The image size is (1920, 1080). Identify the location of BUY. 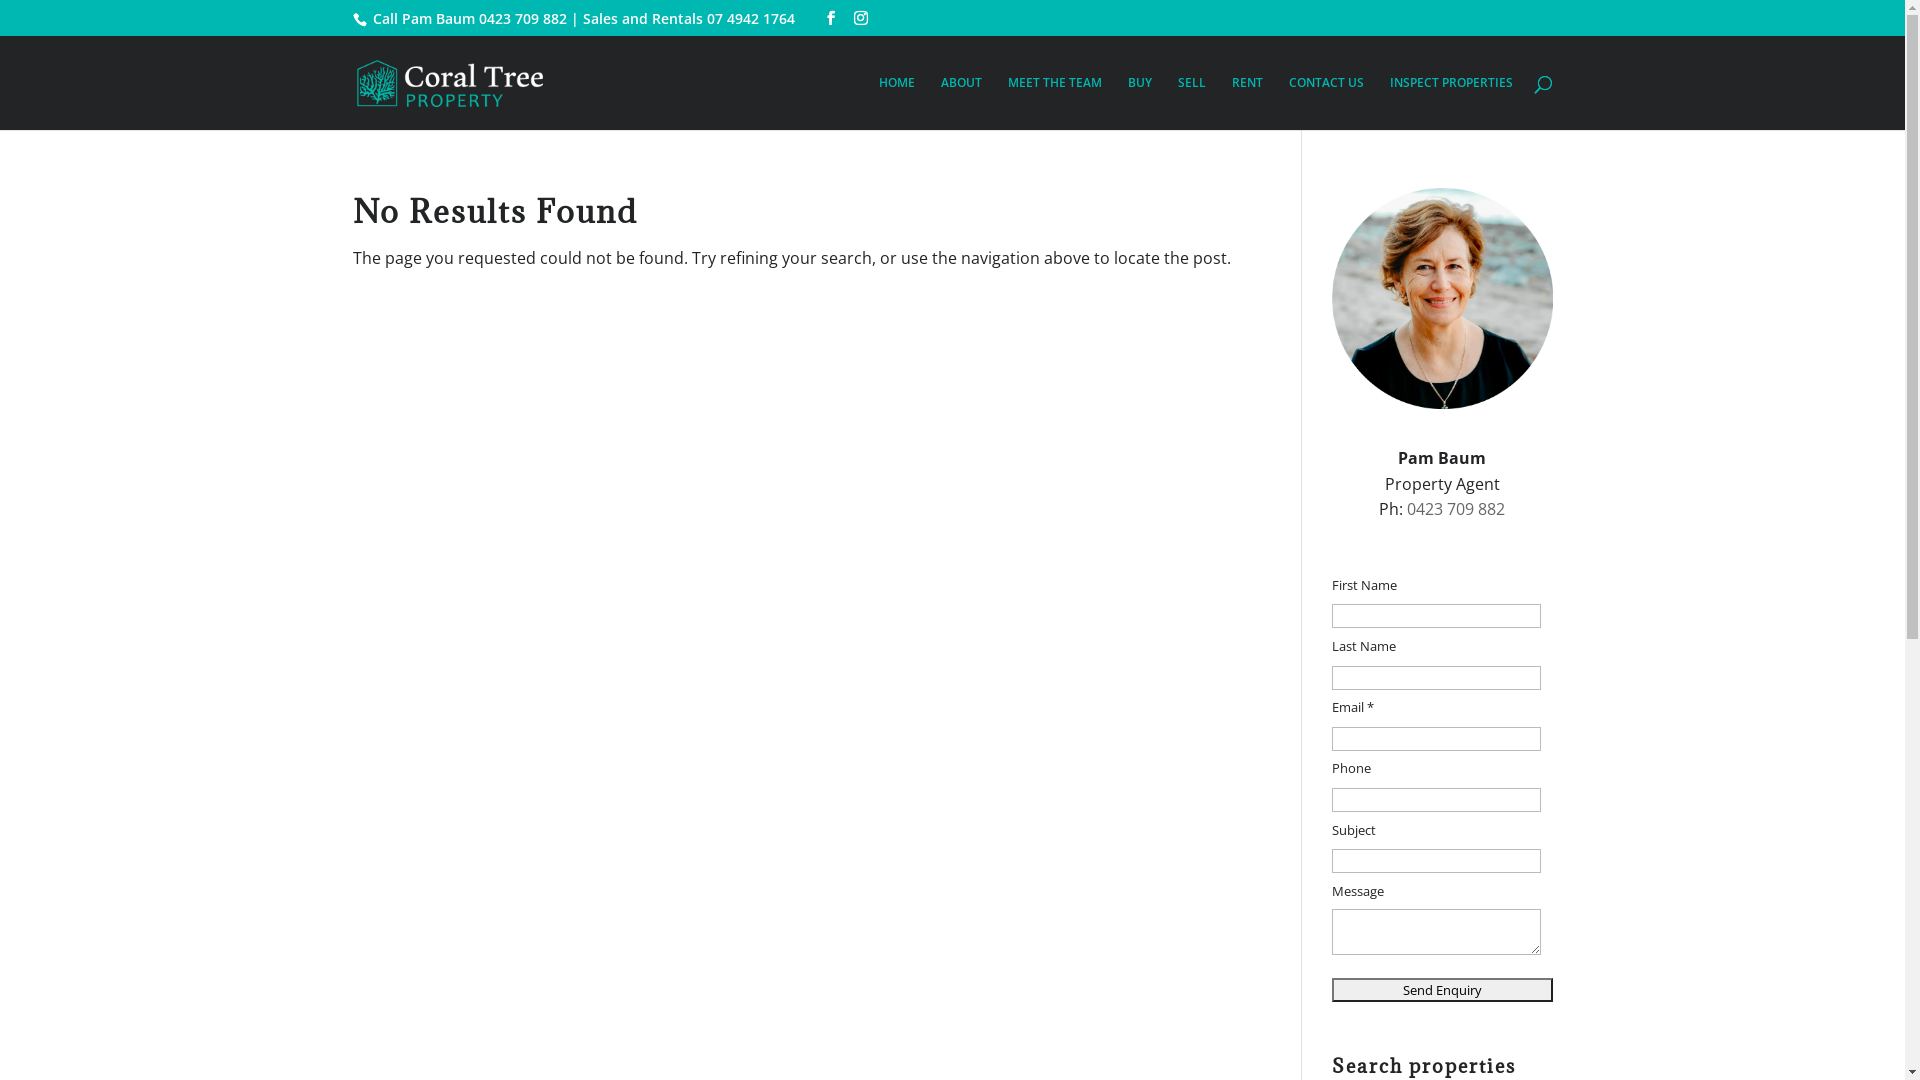
(1140, 103).